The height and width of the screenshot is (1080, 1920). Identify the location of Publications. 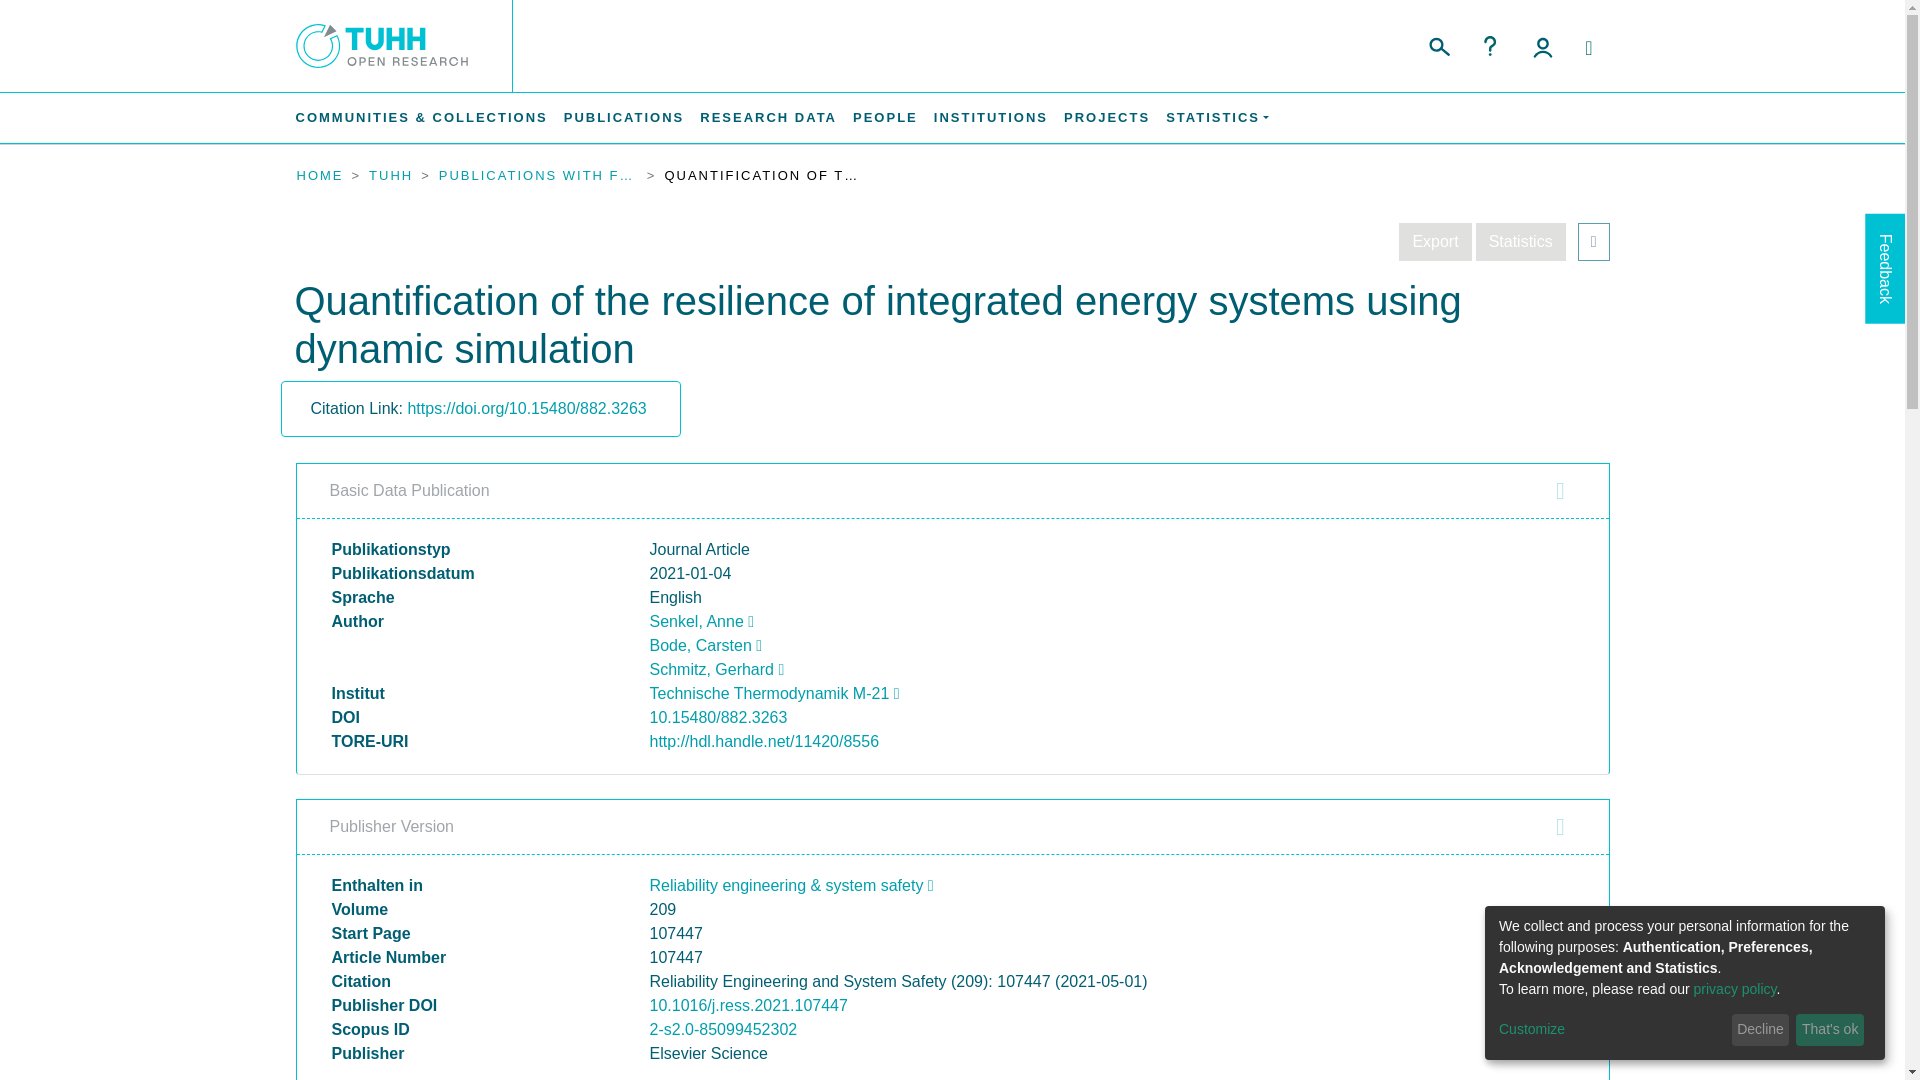
(624, 117).